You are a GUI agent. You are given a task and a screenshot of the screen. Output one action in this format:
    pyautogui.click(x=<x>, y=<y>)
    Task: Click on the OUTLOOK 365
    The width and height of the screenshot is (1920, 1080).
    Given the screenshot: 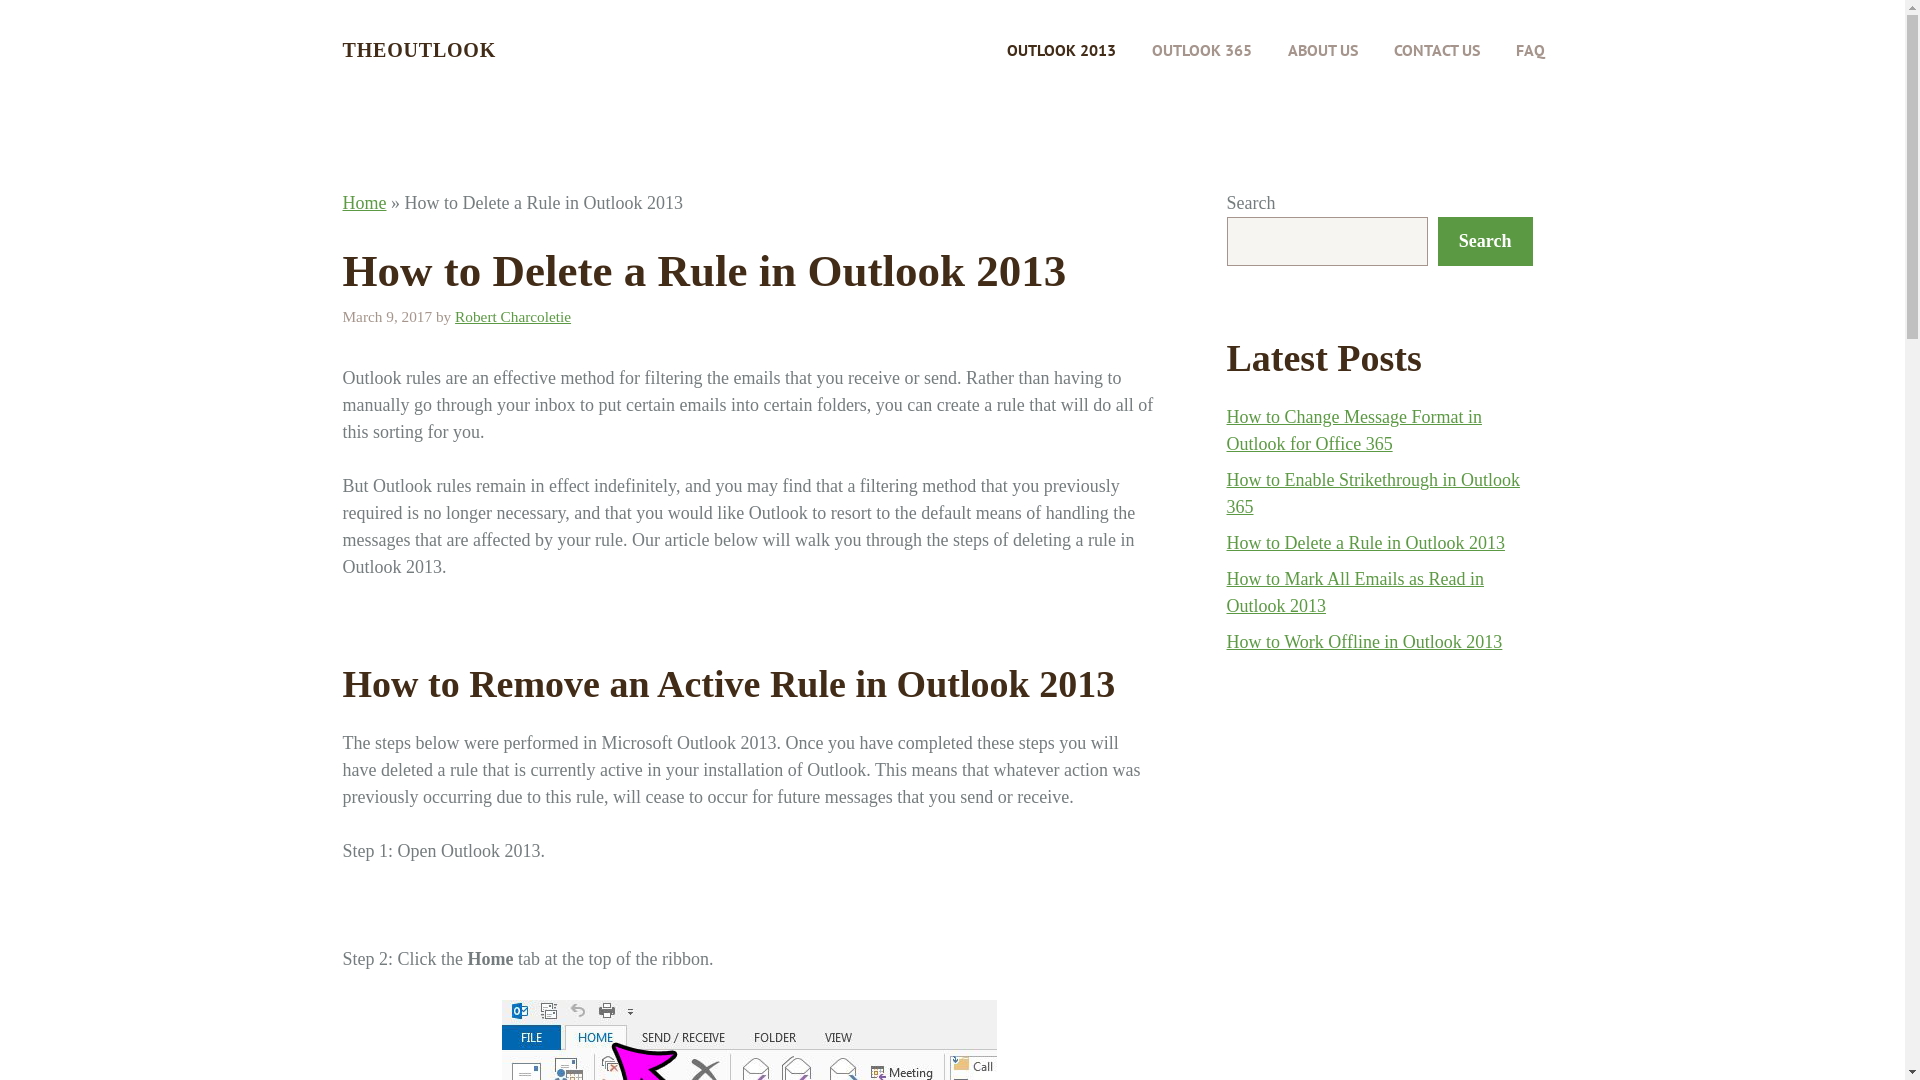 What is the action you would take?
    pyautogui.click(x=1202, y=50)
    